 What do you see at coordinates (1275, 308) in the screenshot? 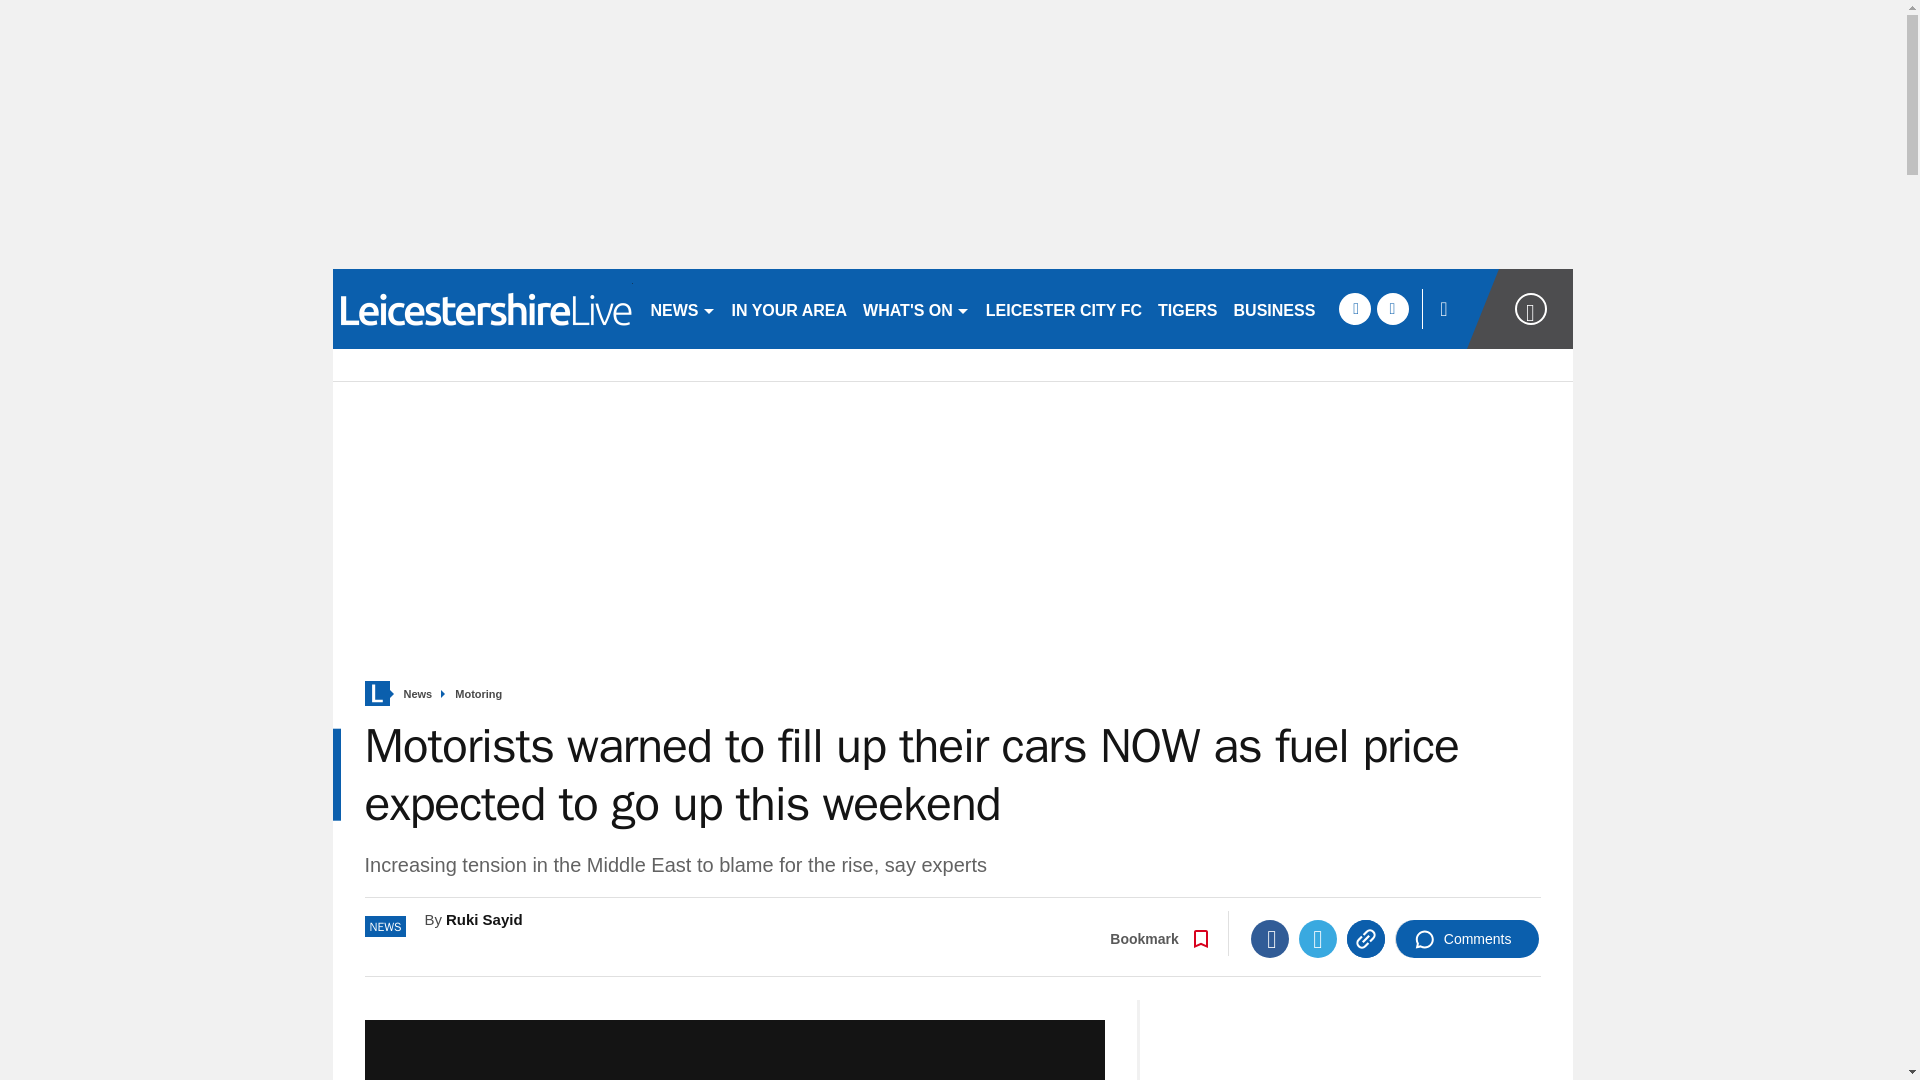
I see `BUSINESS` at bounding box center [1275, 308].